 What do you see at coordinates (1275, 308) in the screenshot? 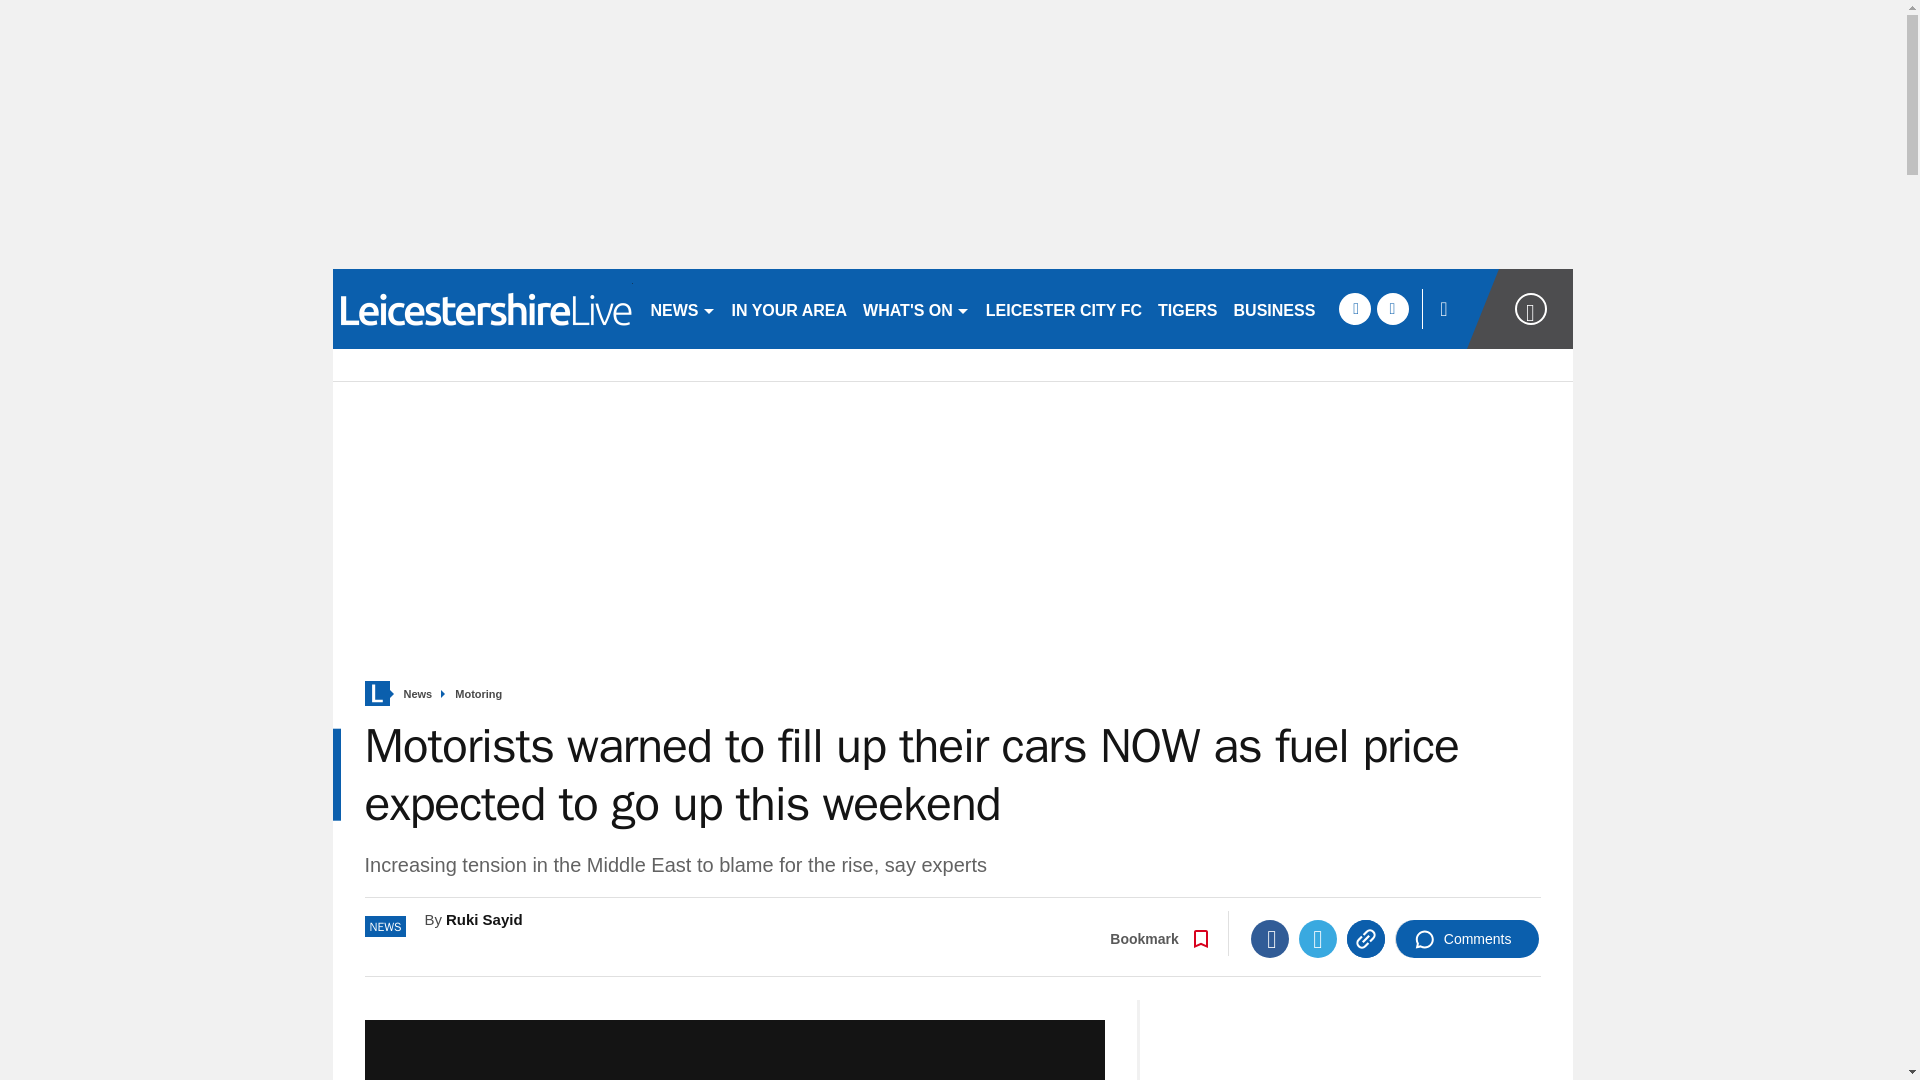
I see `BUSINESS` at bounding box center [1275, 308].